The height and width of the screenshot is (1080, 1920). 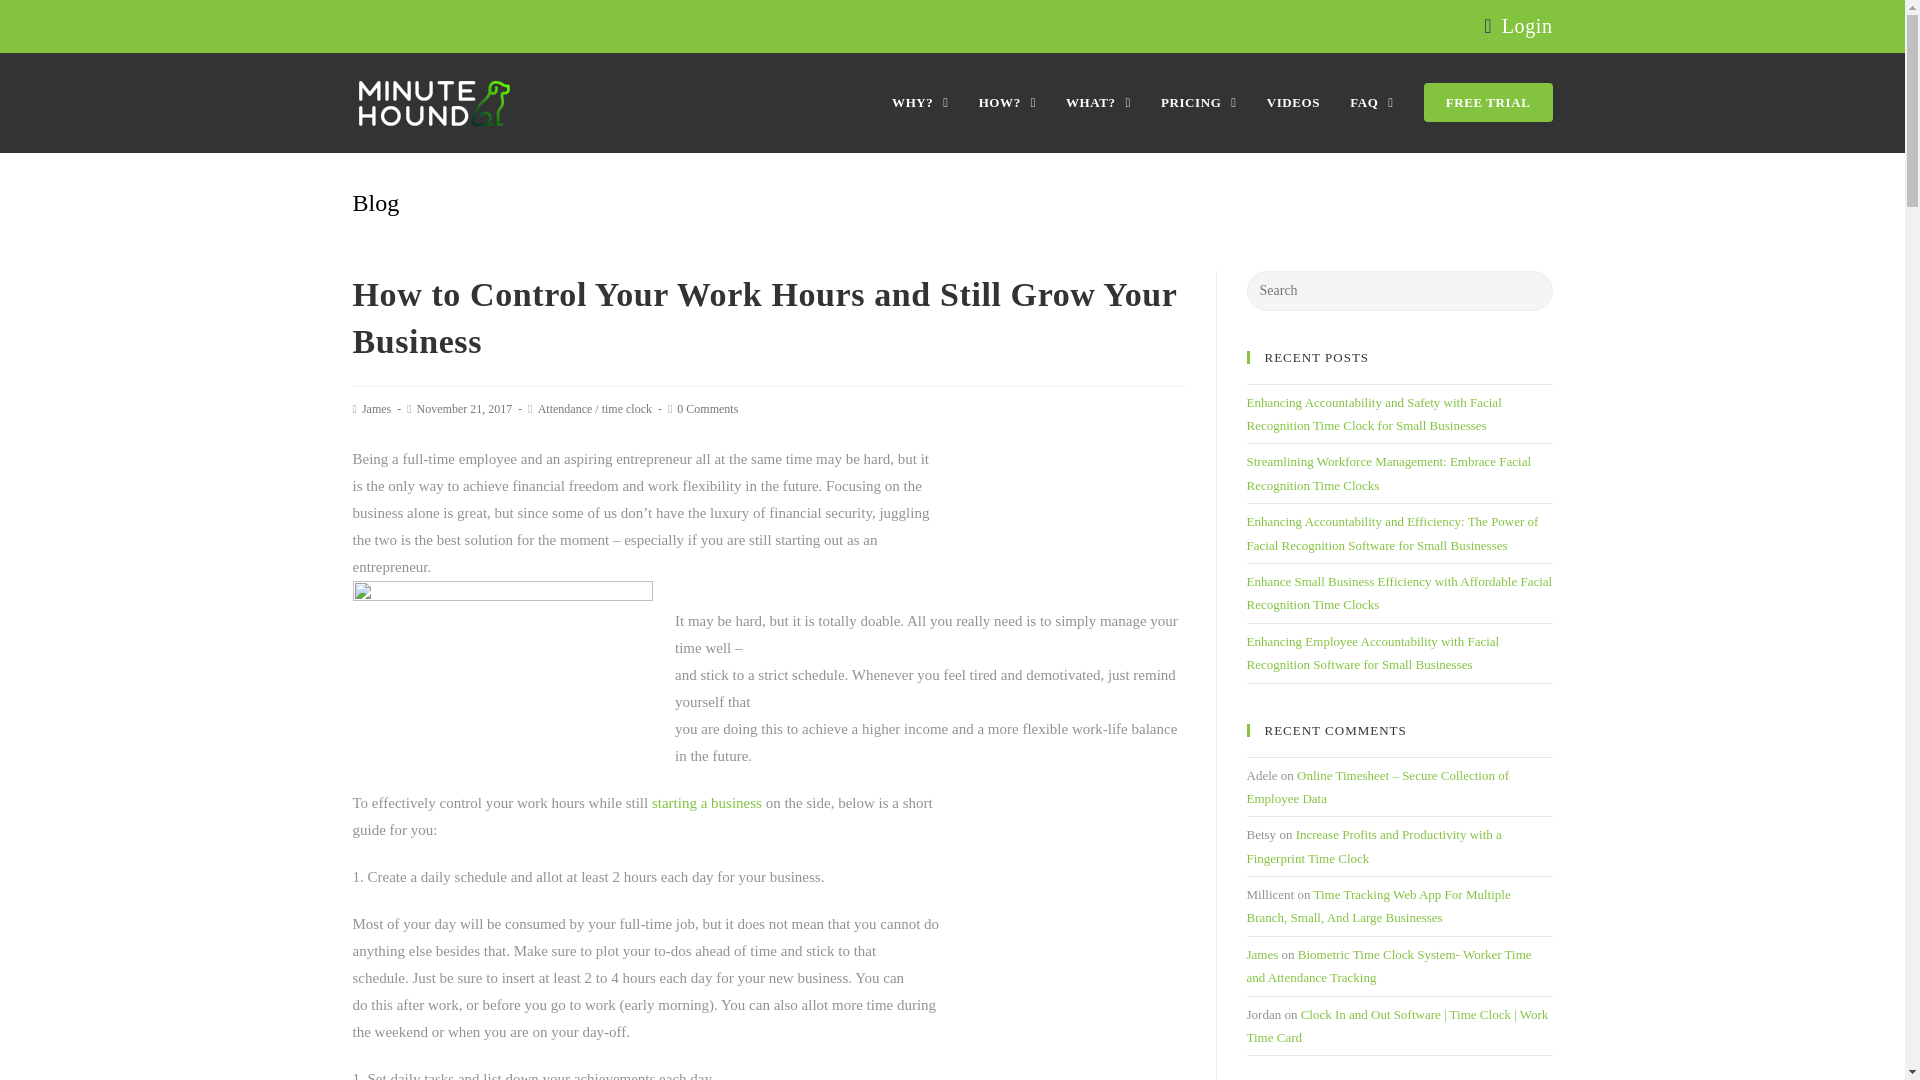 I want to click on Login, so click(x=1527, y=26).